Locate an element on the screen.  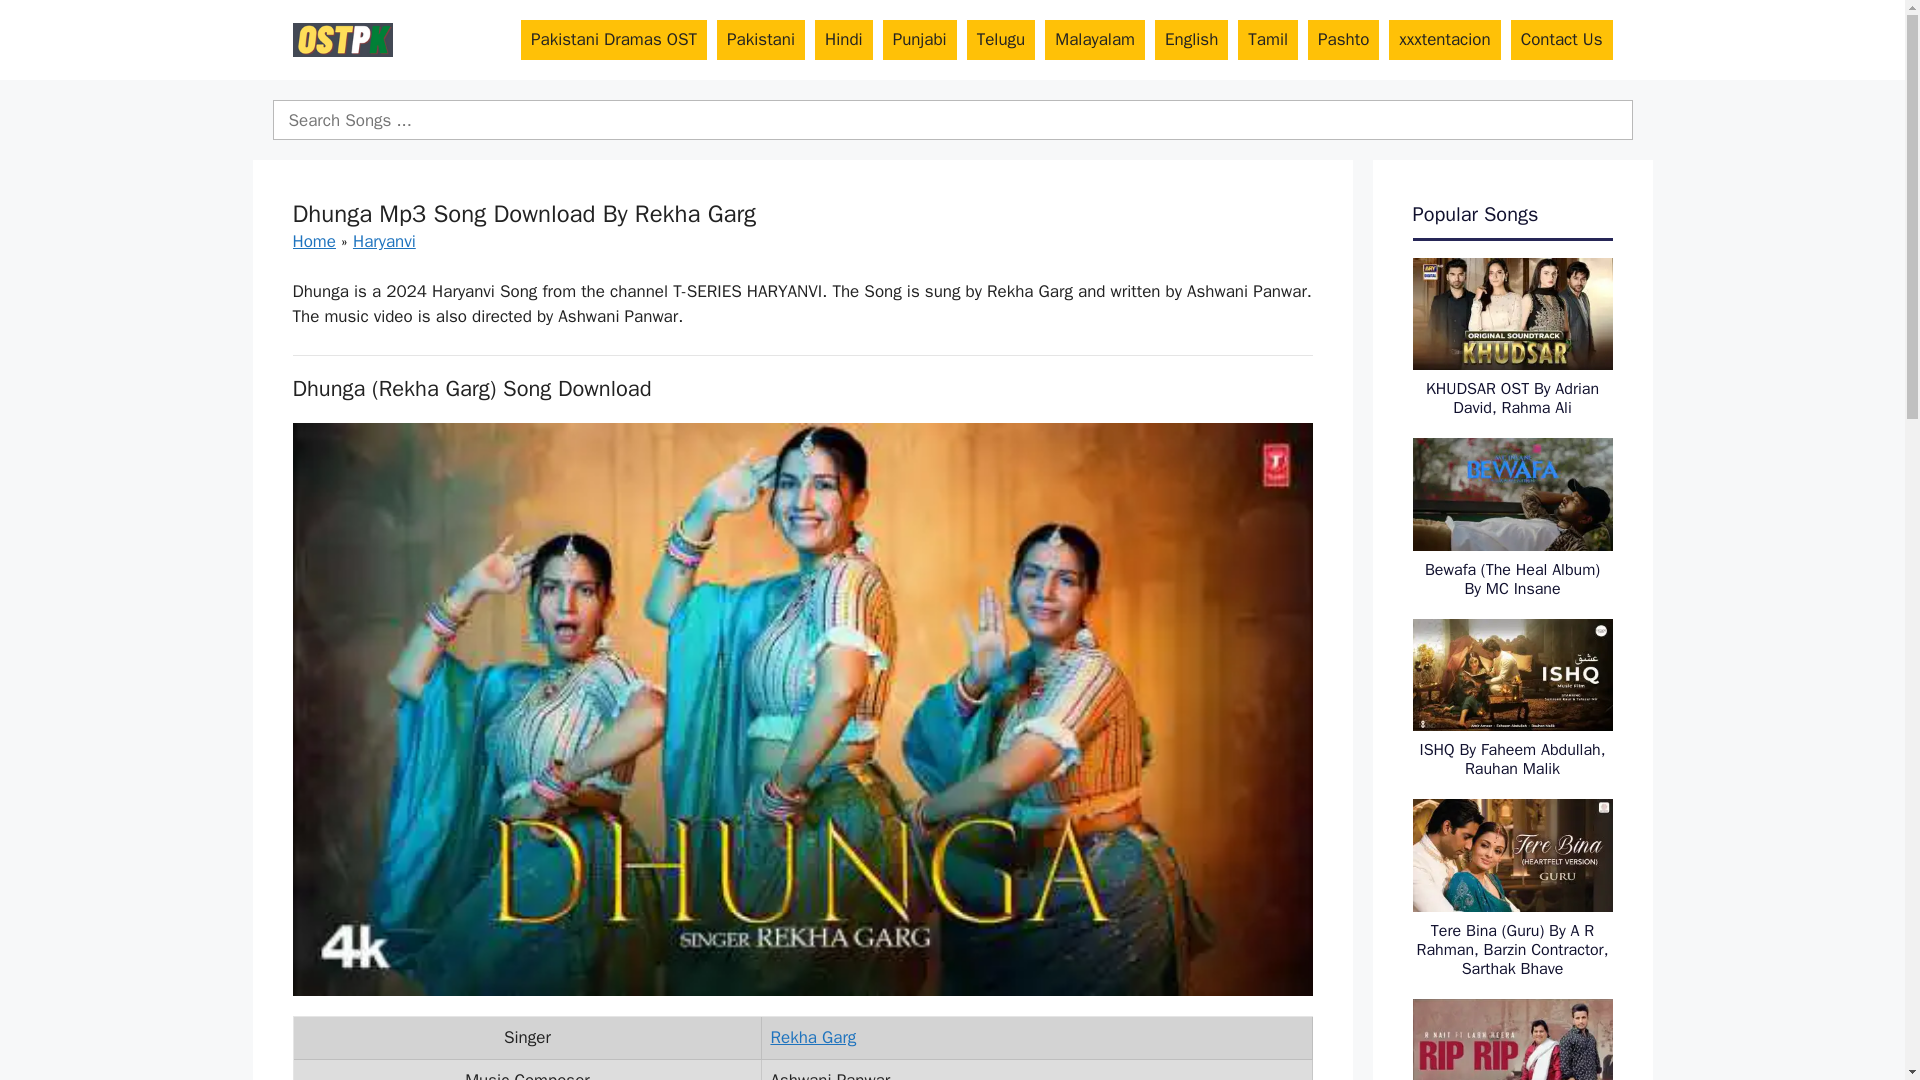
Telugu is located at coordinates (1002, 40).